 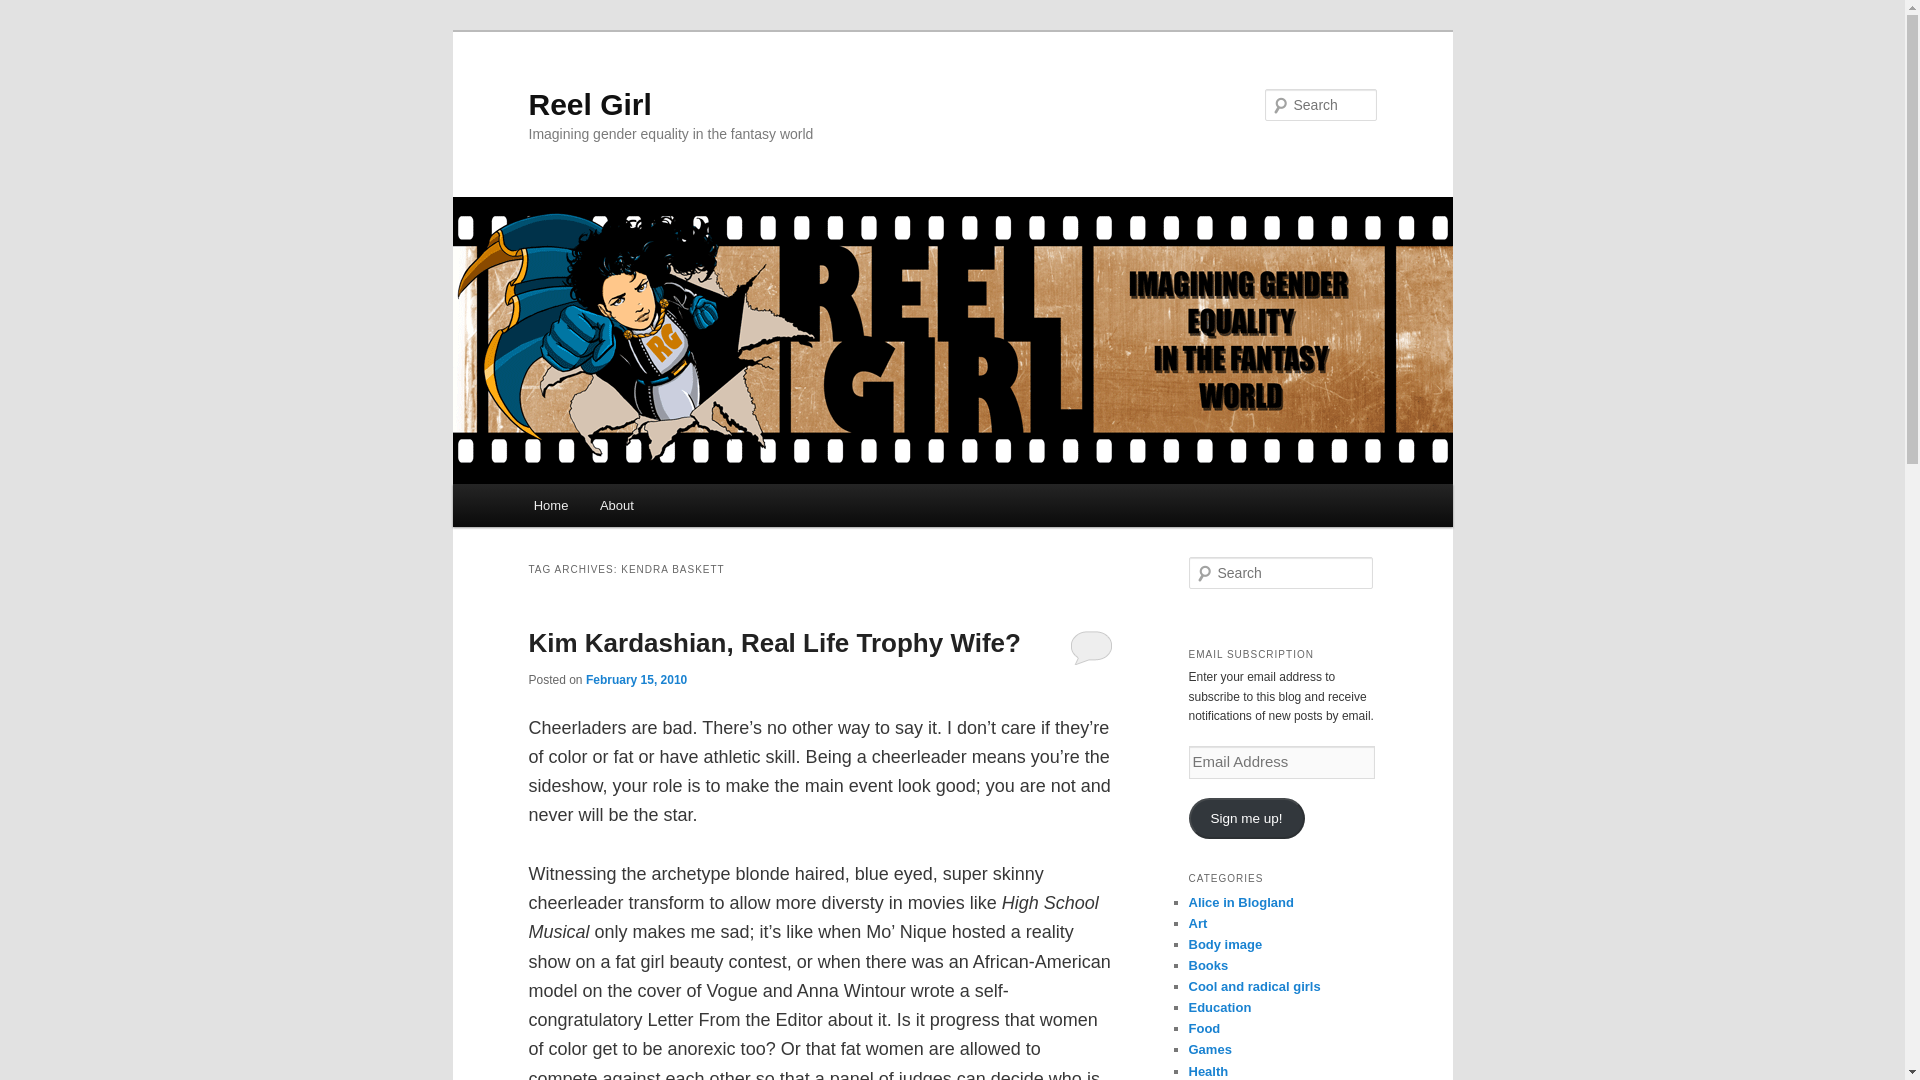 What do you see at coordinates (774, 642) in the screenshot?
I see `Kim Kardashian, Real Life Trophy Wife?` at bounding box center [774, 642].